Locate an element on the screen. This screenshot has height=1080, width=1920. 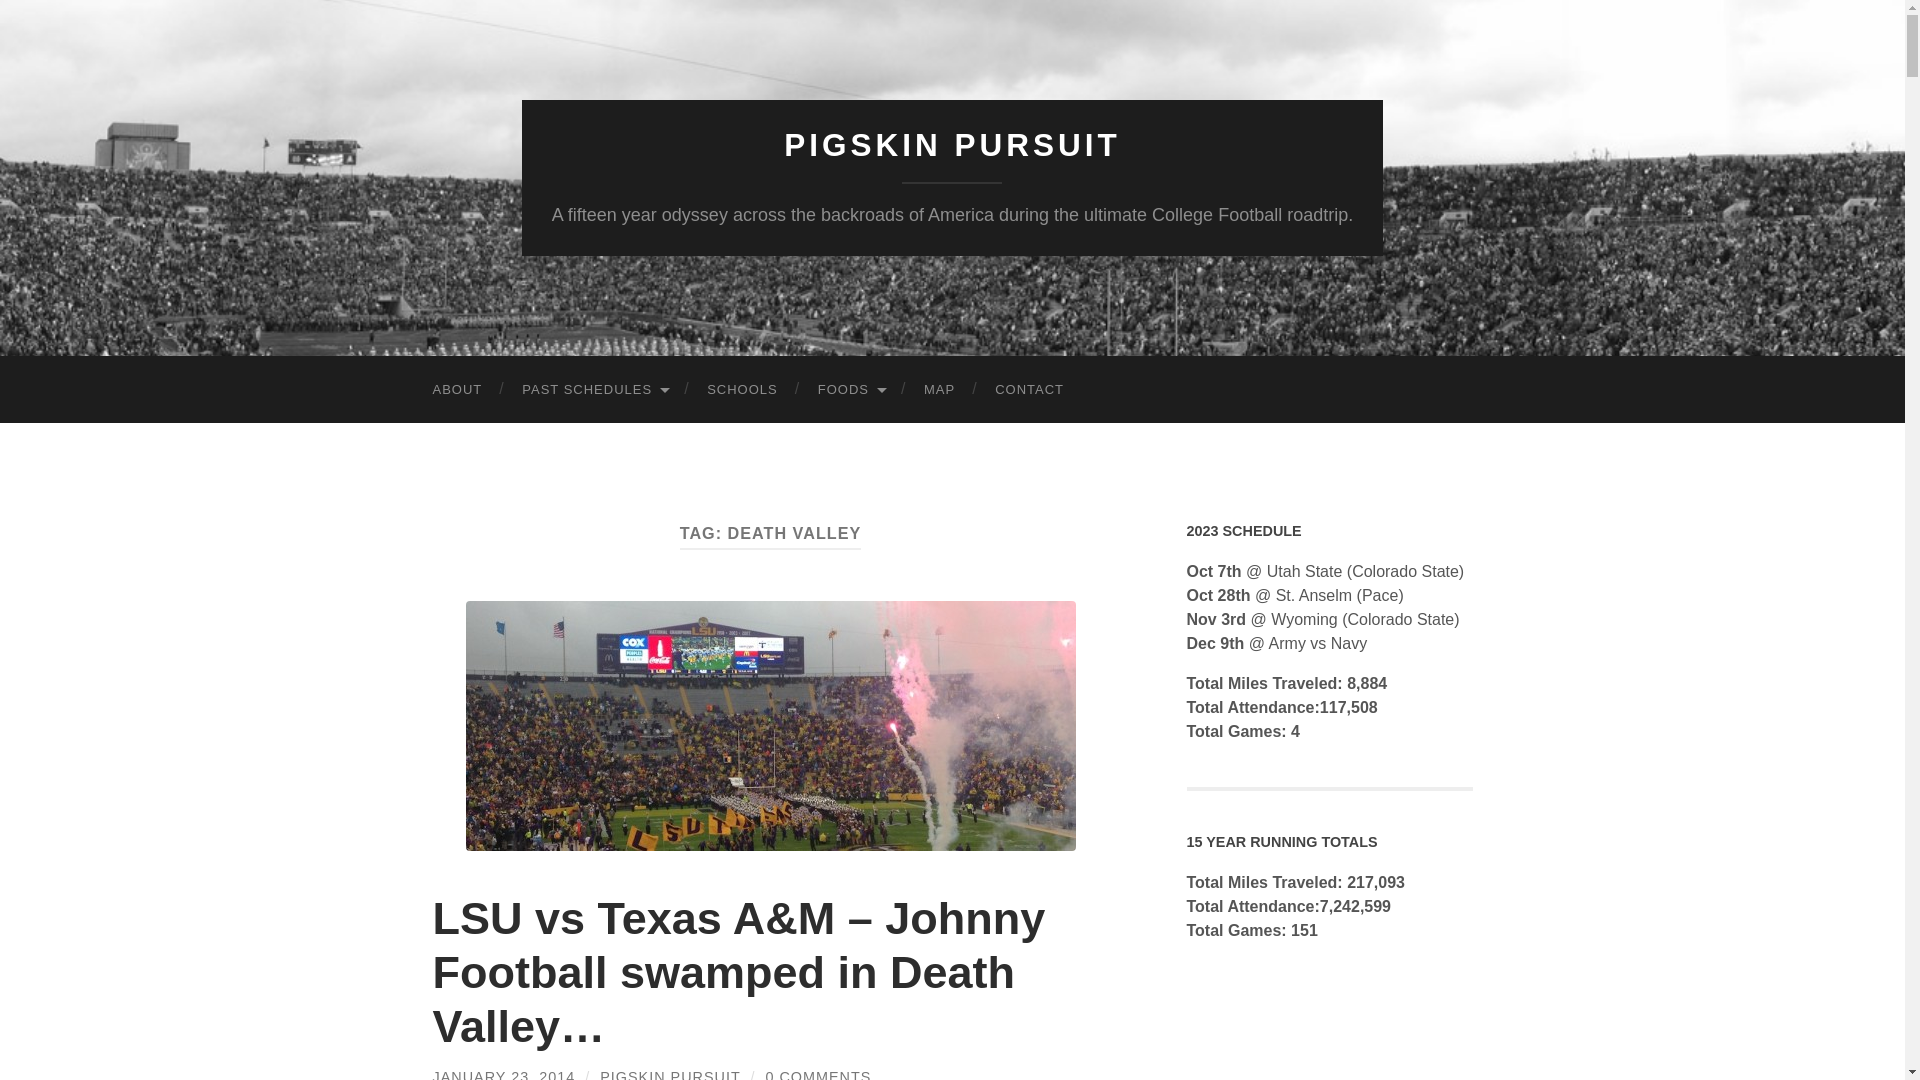
CONTACT is located at coordinates (1030, 390).